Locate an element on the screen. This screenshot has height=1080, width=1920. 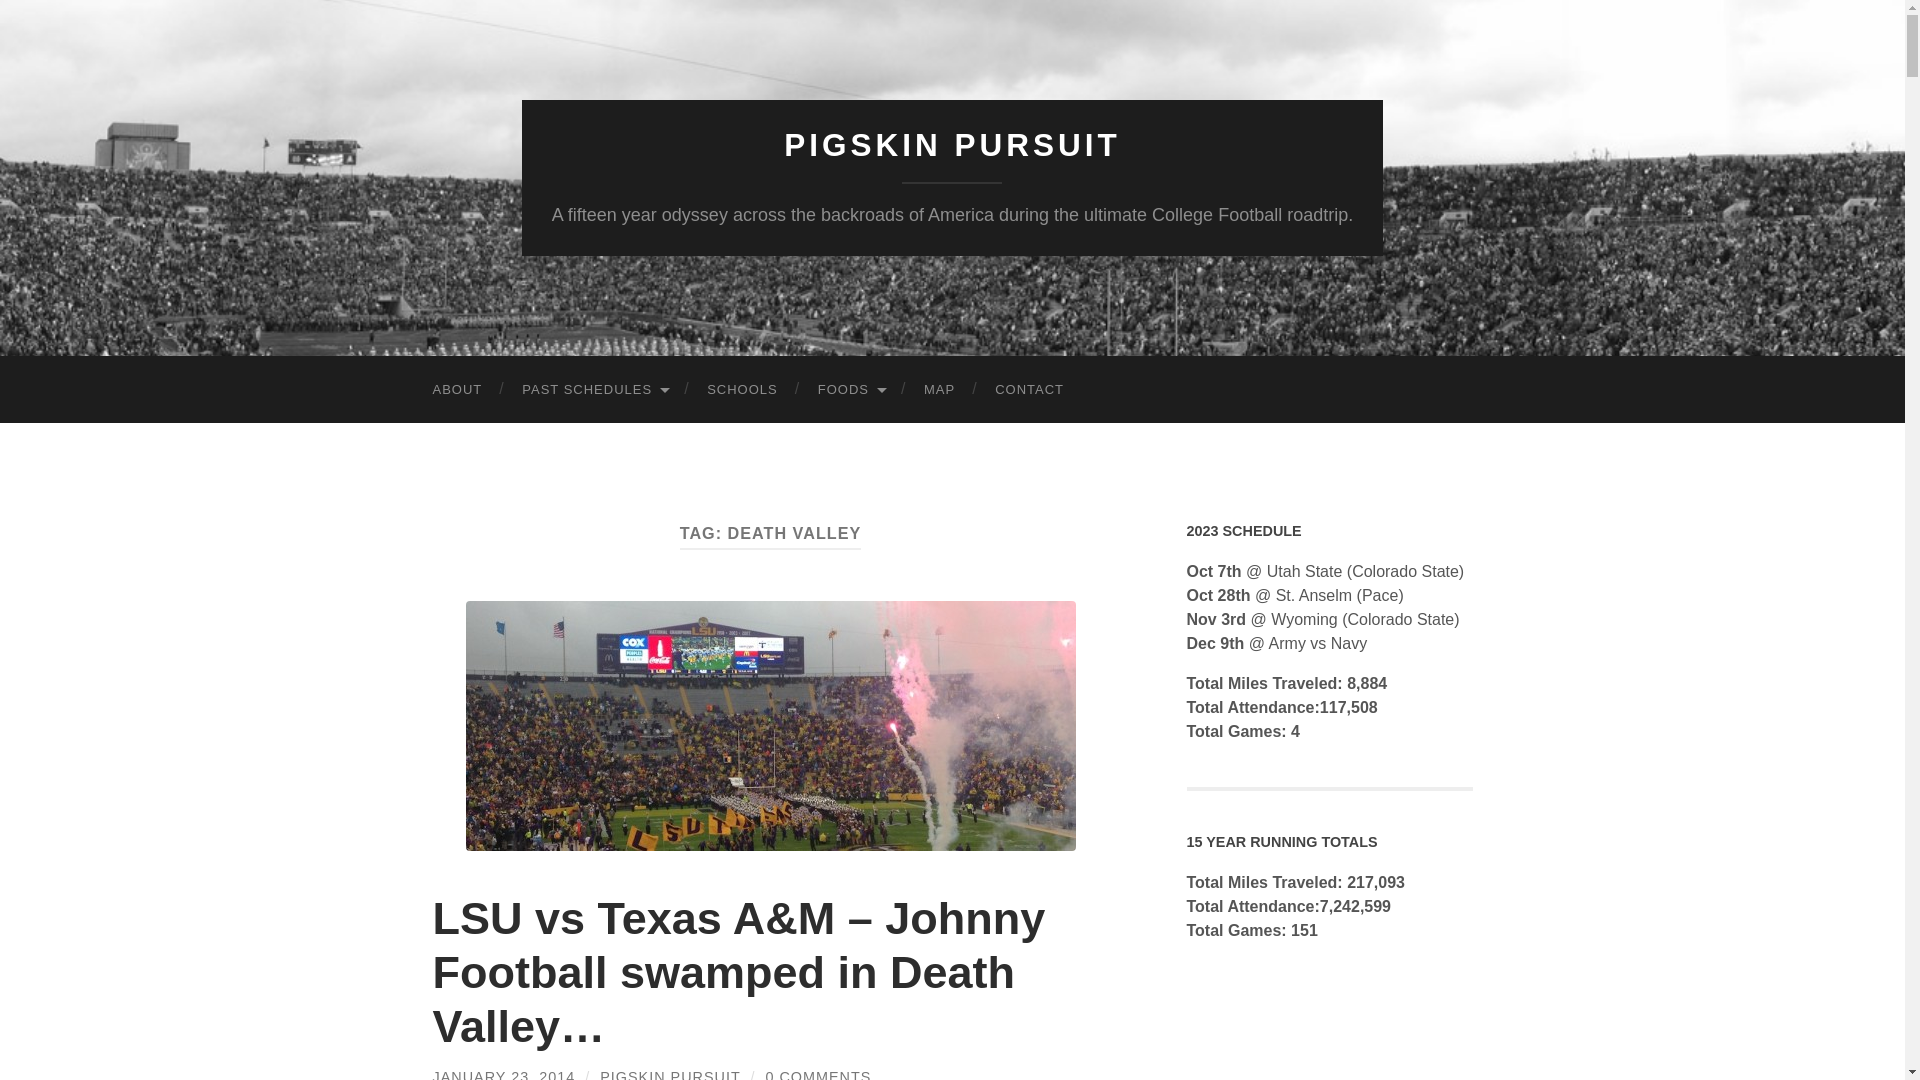
CONTACT is located at coordinates (1030, 390).